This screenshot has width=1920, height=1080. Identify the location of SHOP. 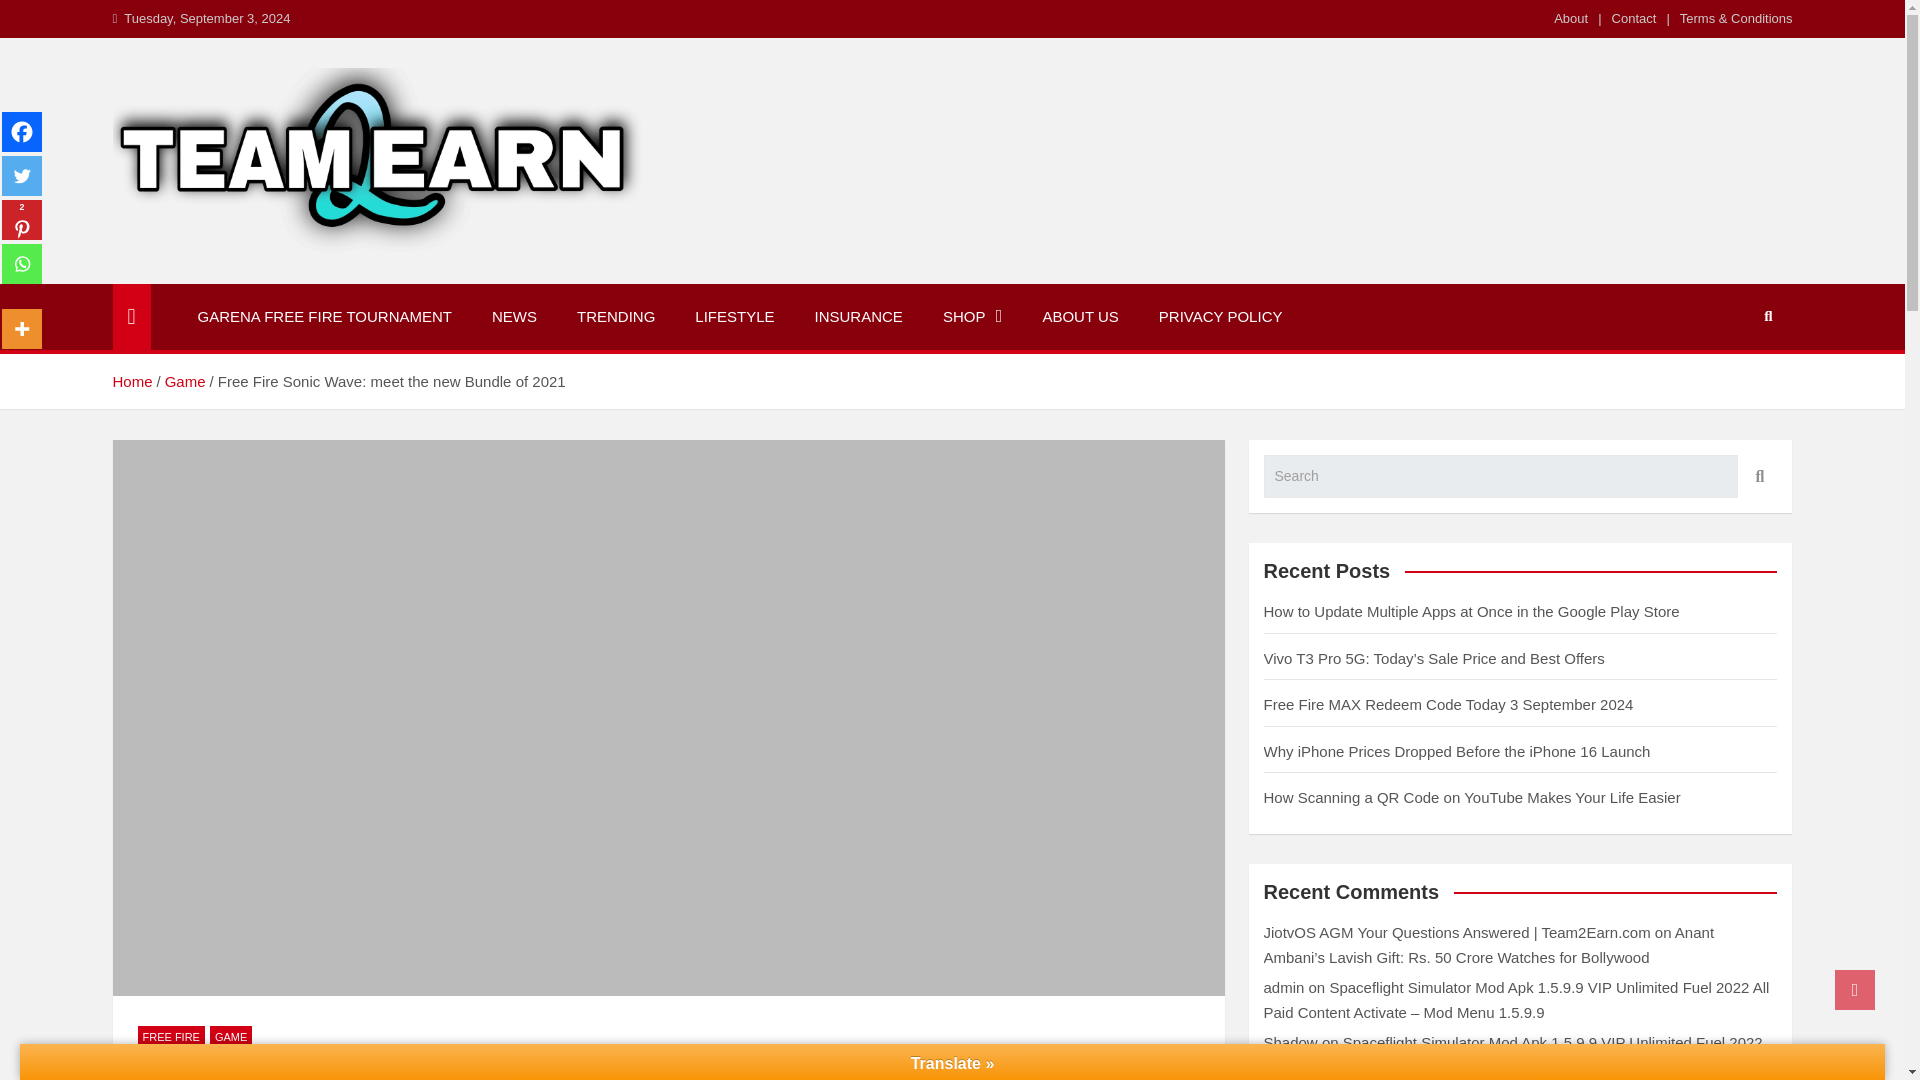
(973, 316).